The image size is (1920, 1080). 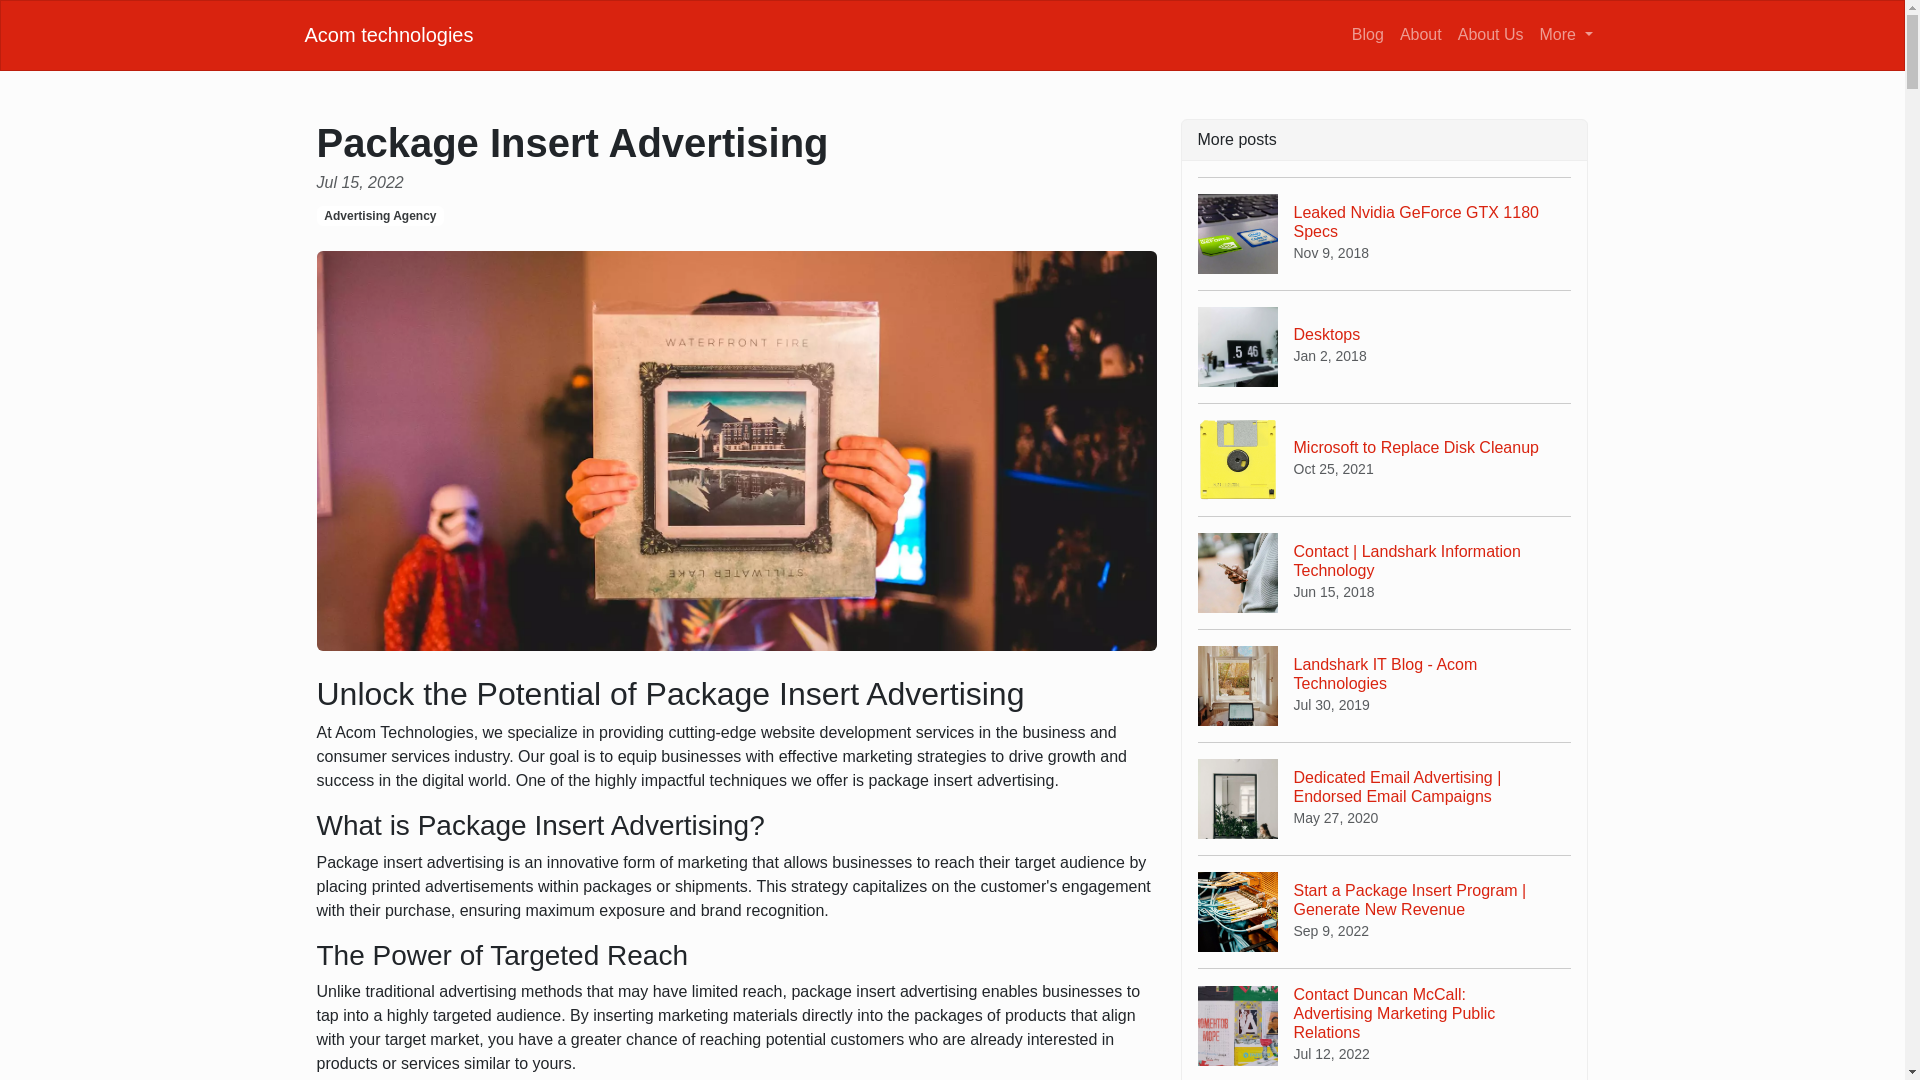 I want to click on Advertising Agency, so click(x=1420, y=34).